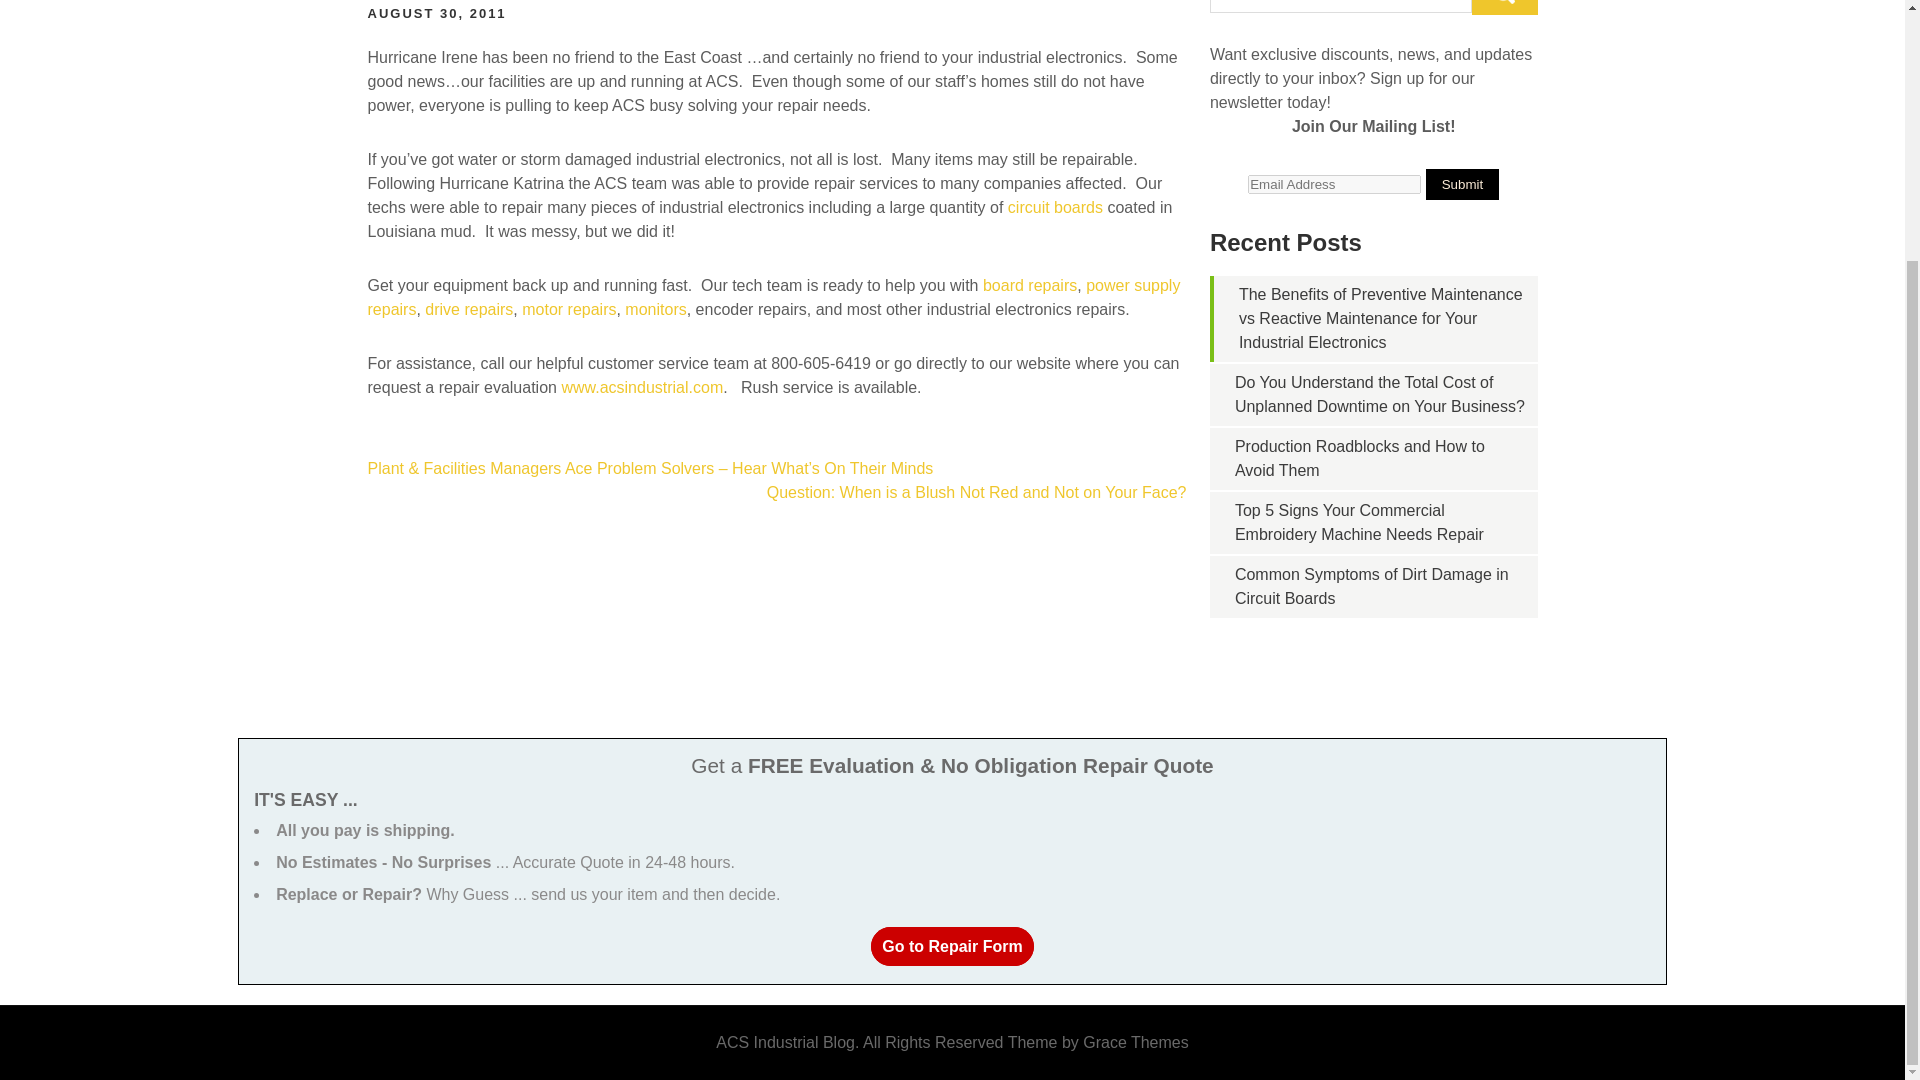 Image resolution: width=1920 pixels, height=1080 pixels. Describe the element at coordinates (1462, 184) in the screenshot. I see `Submit` at that location.